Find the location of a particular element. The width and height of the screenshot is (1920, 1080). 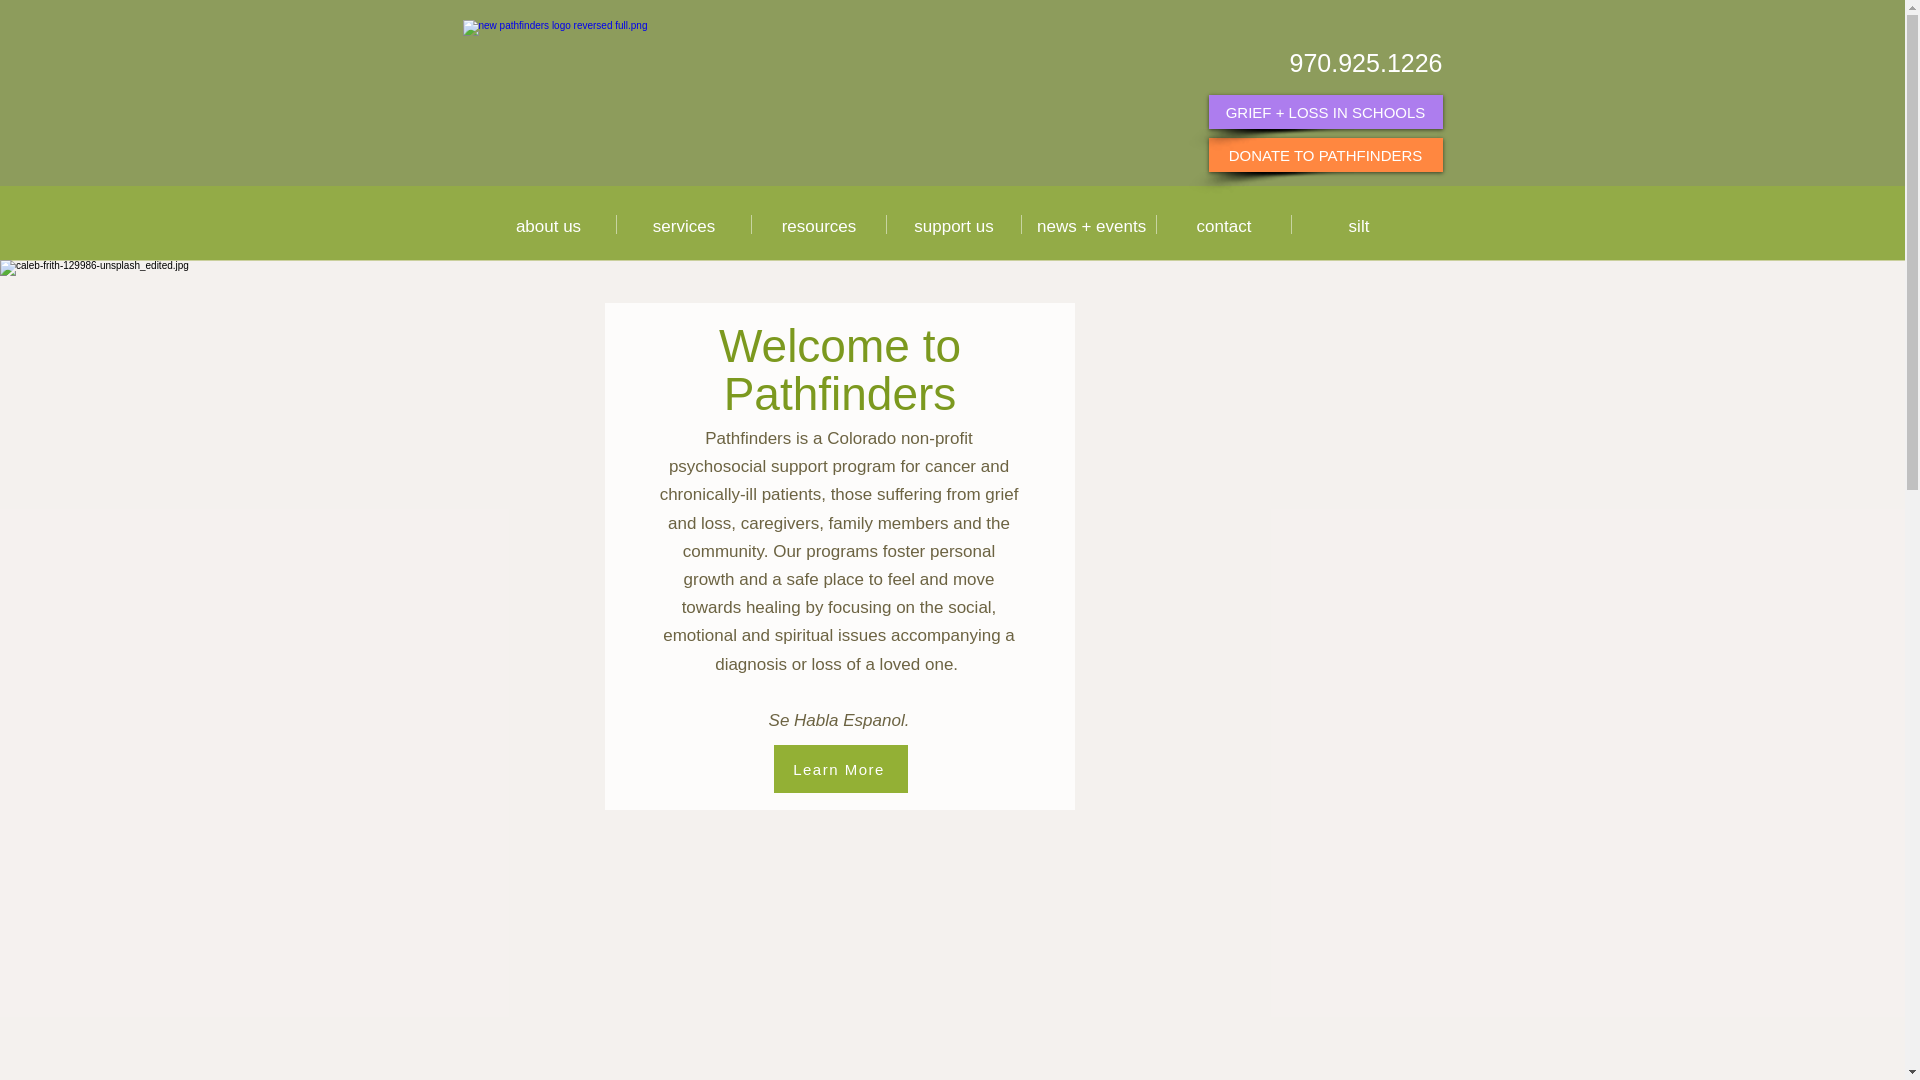

services is located at coordinates (683, 224).